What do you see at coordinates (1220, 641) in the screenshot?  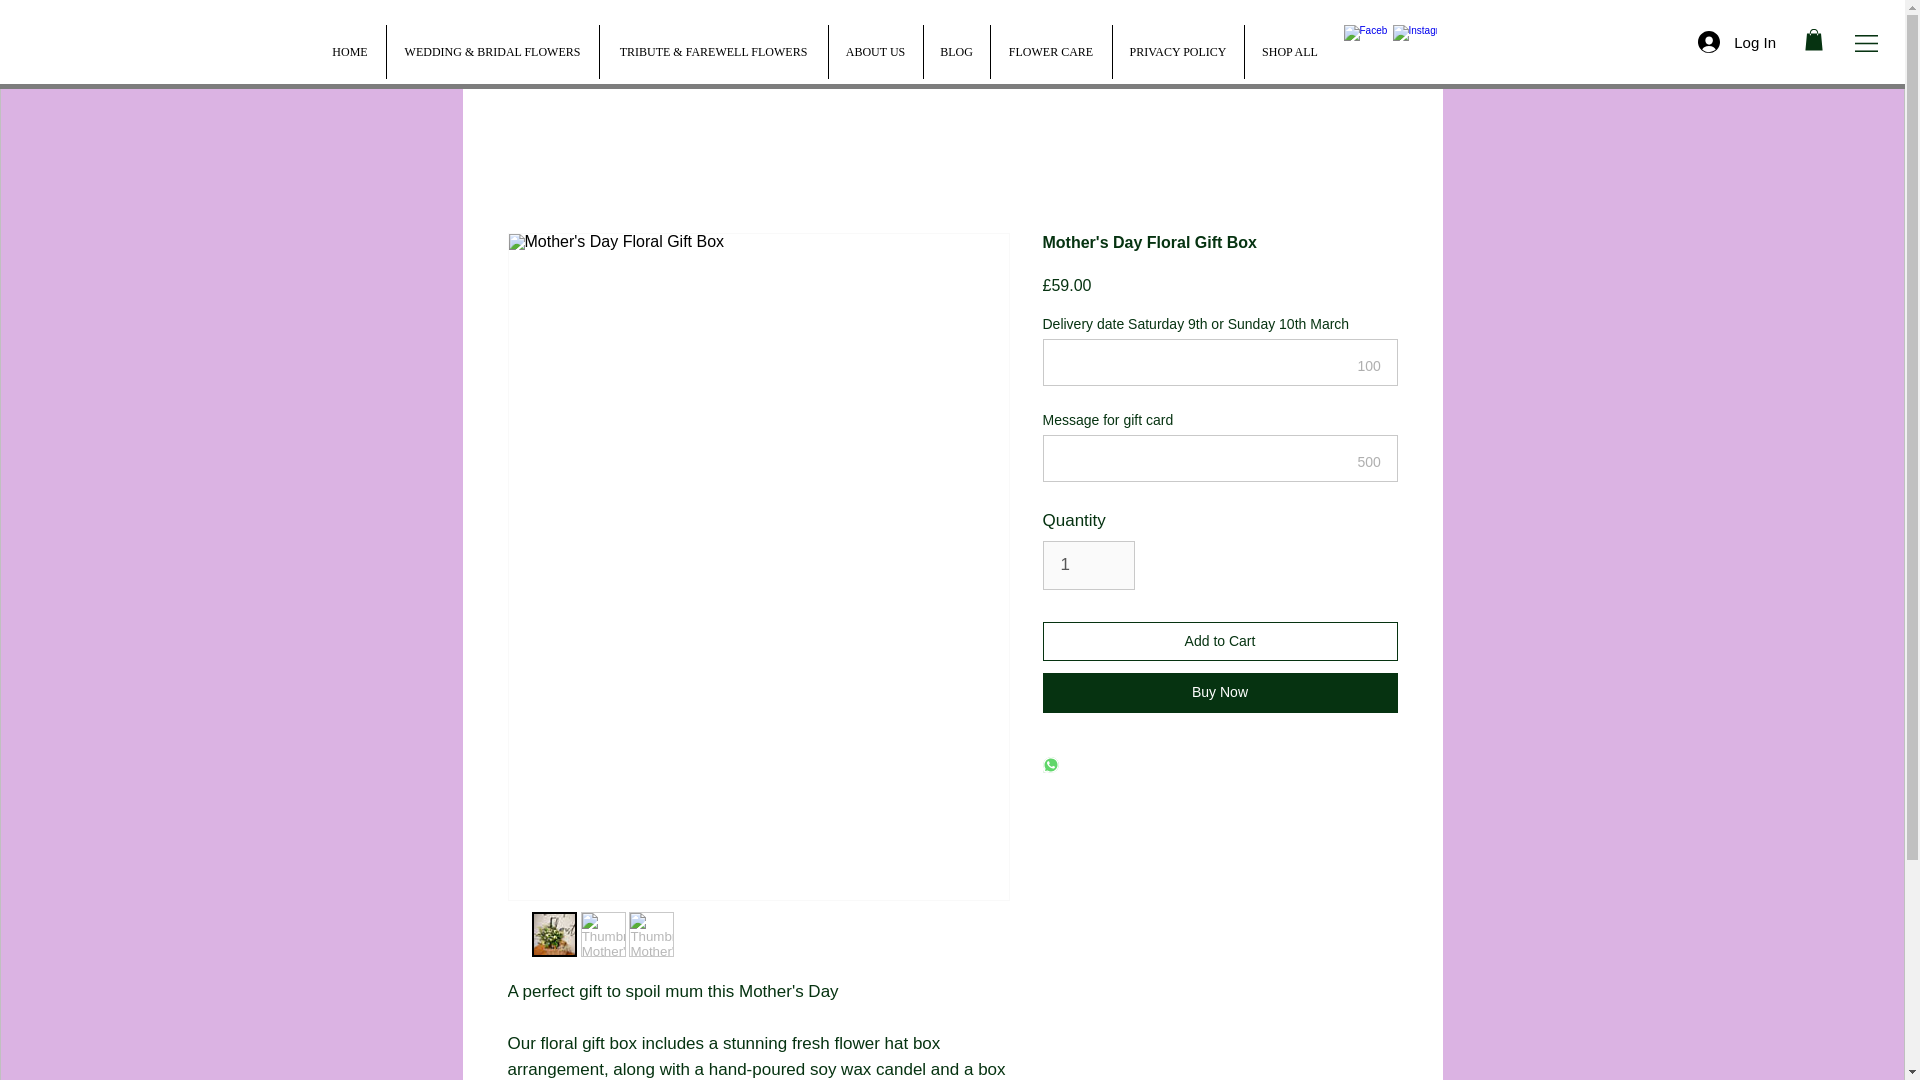 I see `Add to Cart` at bounding box center [1220, 641].